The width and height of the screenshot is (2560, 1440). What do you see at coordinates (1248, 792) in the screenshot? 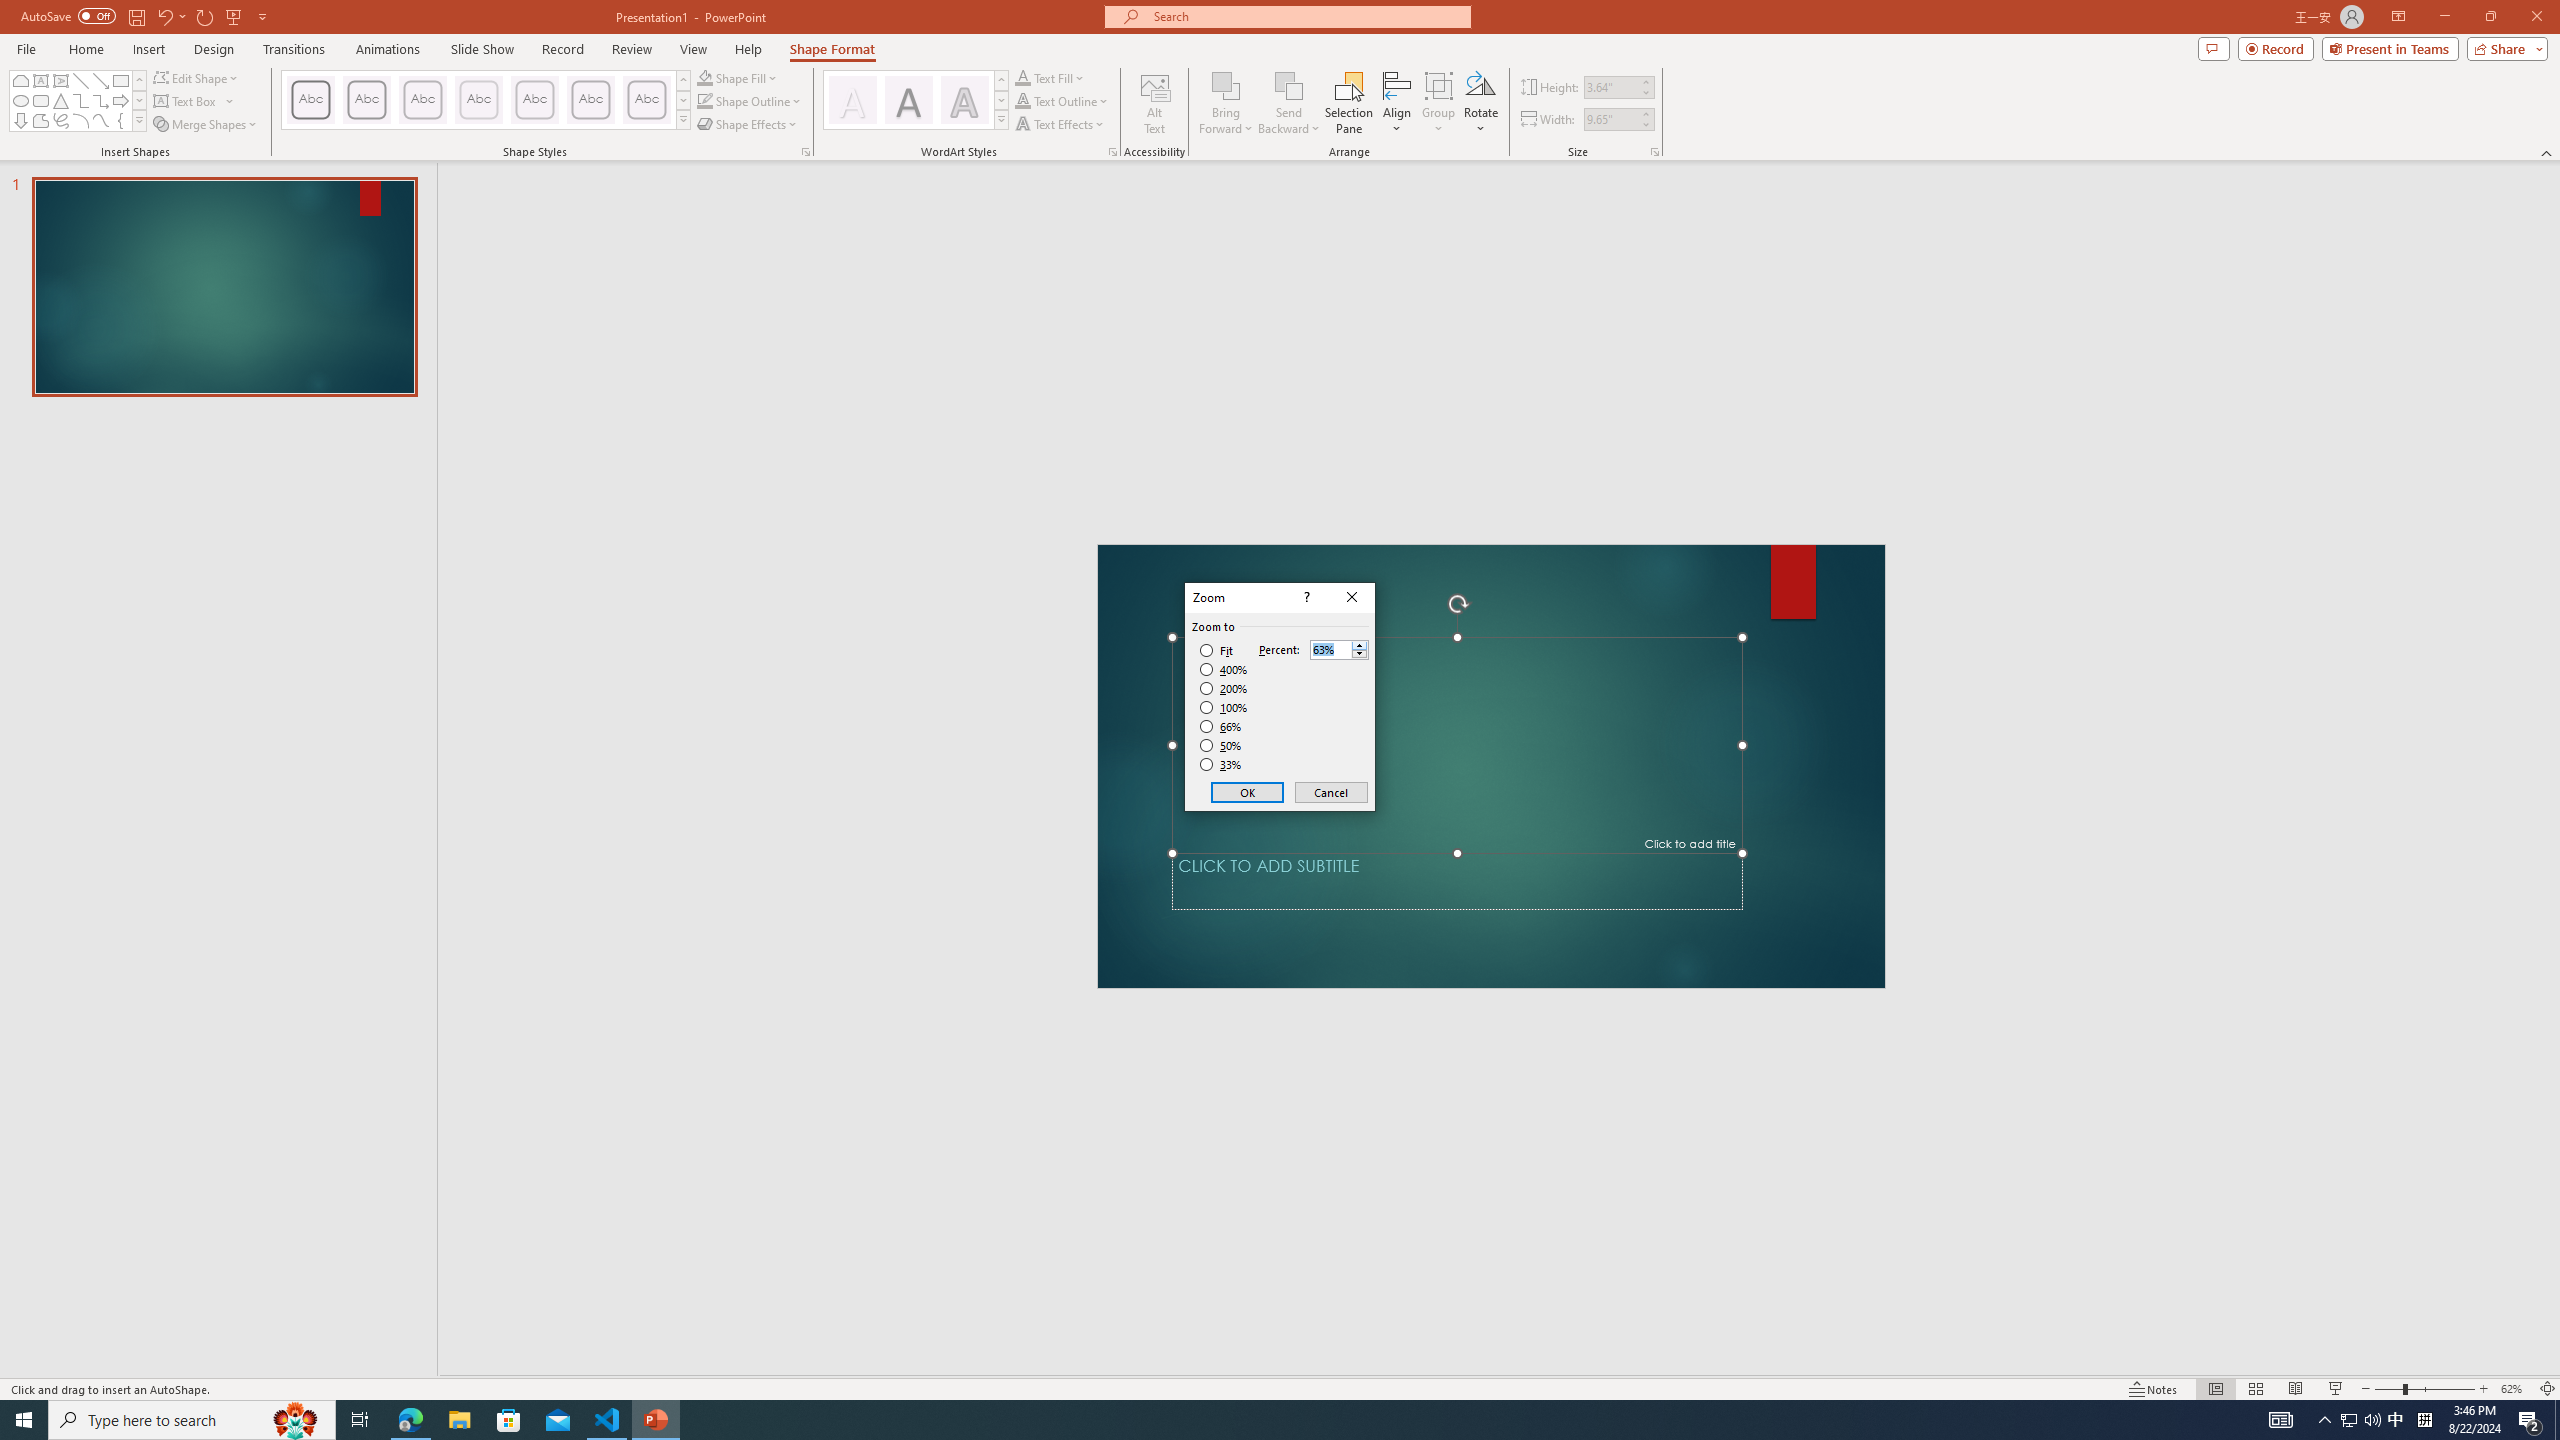
I see `OK` at bounding box center [1248, 792].